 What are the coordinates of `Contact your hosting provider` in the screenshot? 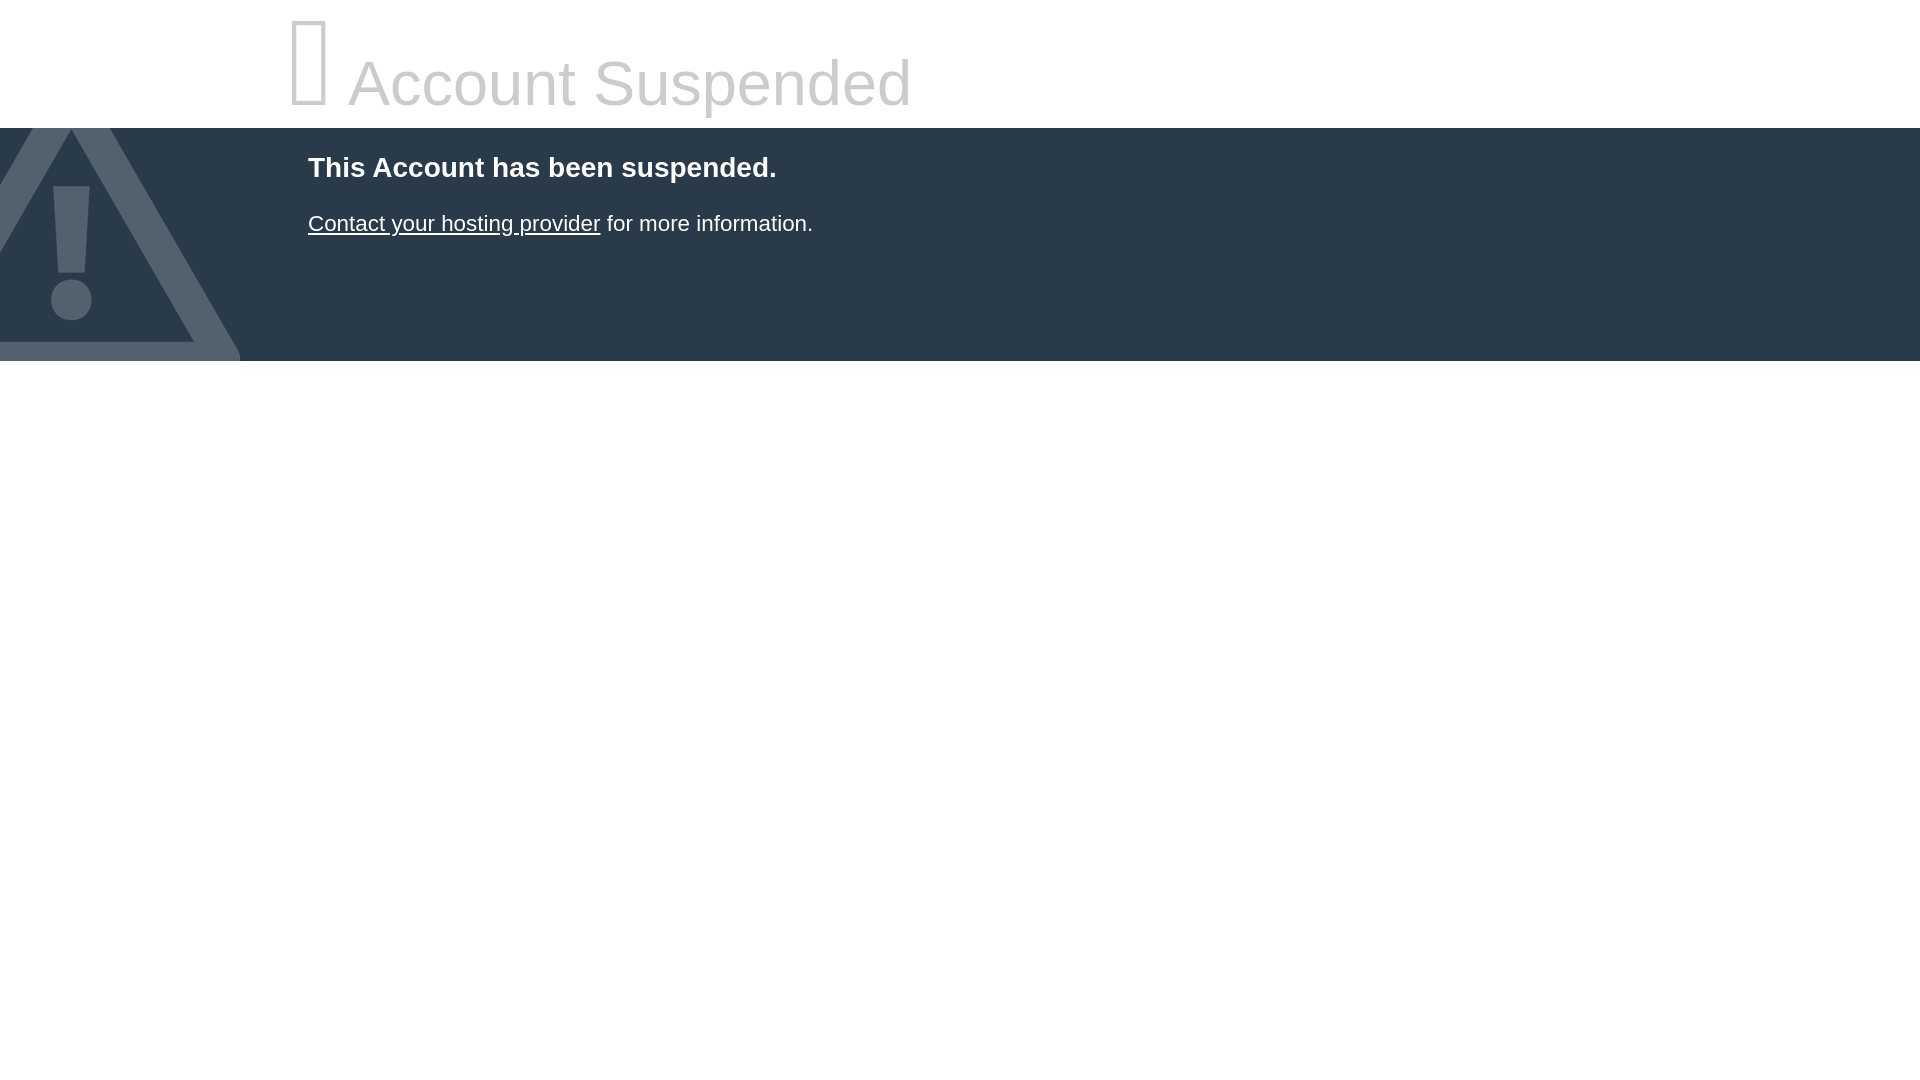 It's located at (454, 224).